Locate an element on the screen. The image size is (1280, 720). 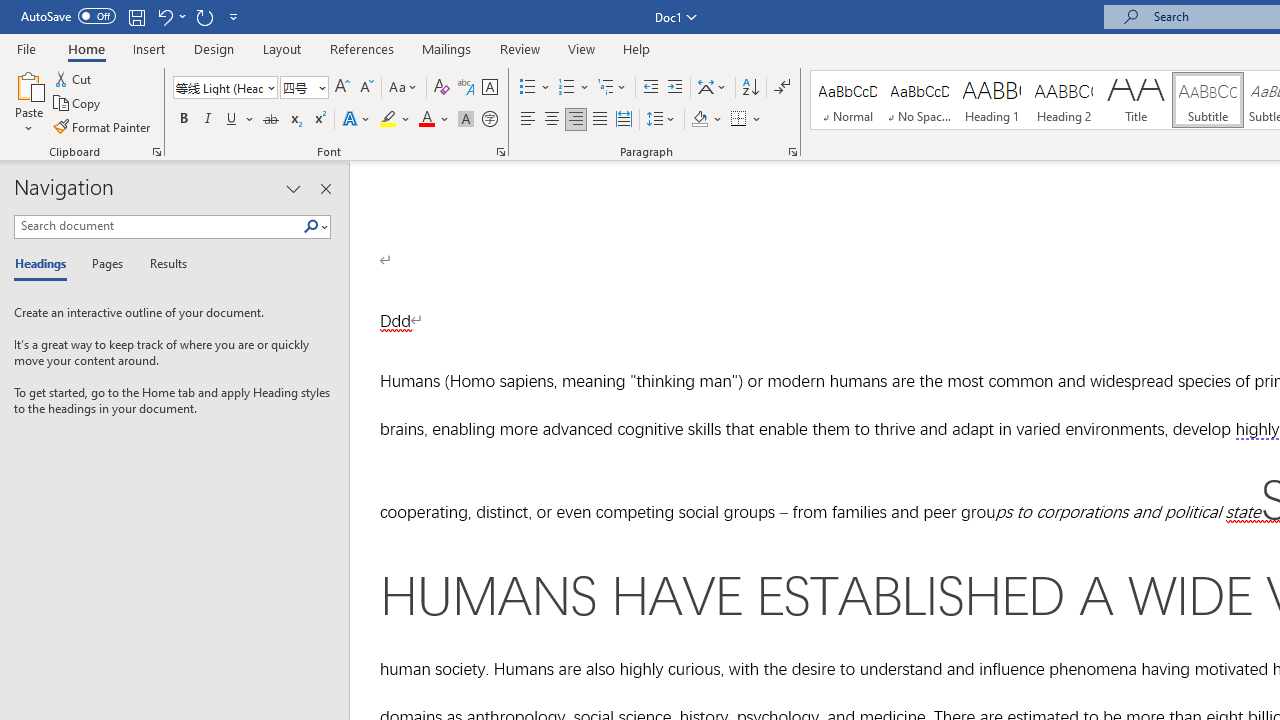
Heading 2 is located at coordinates (1063, 100).